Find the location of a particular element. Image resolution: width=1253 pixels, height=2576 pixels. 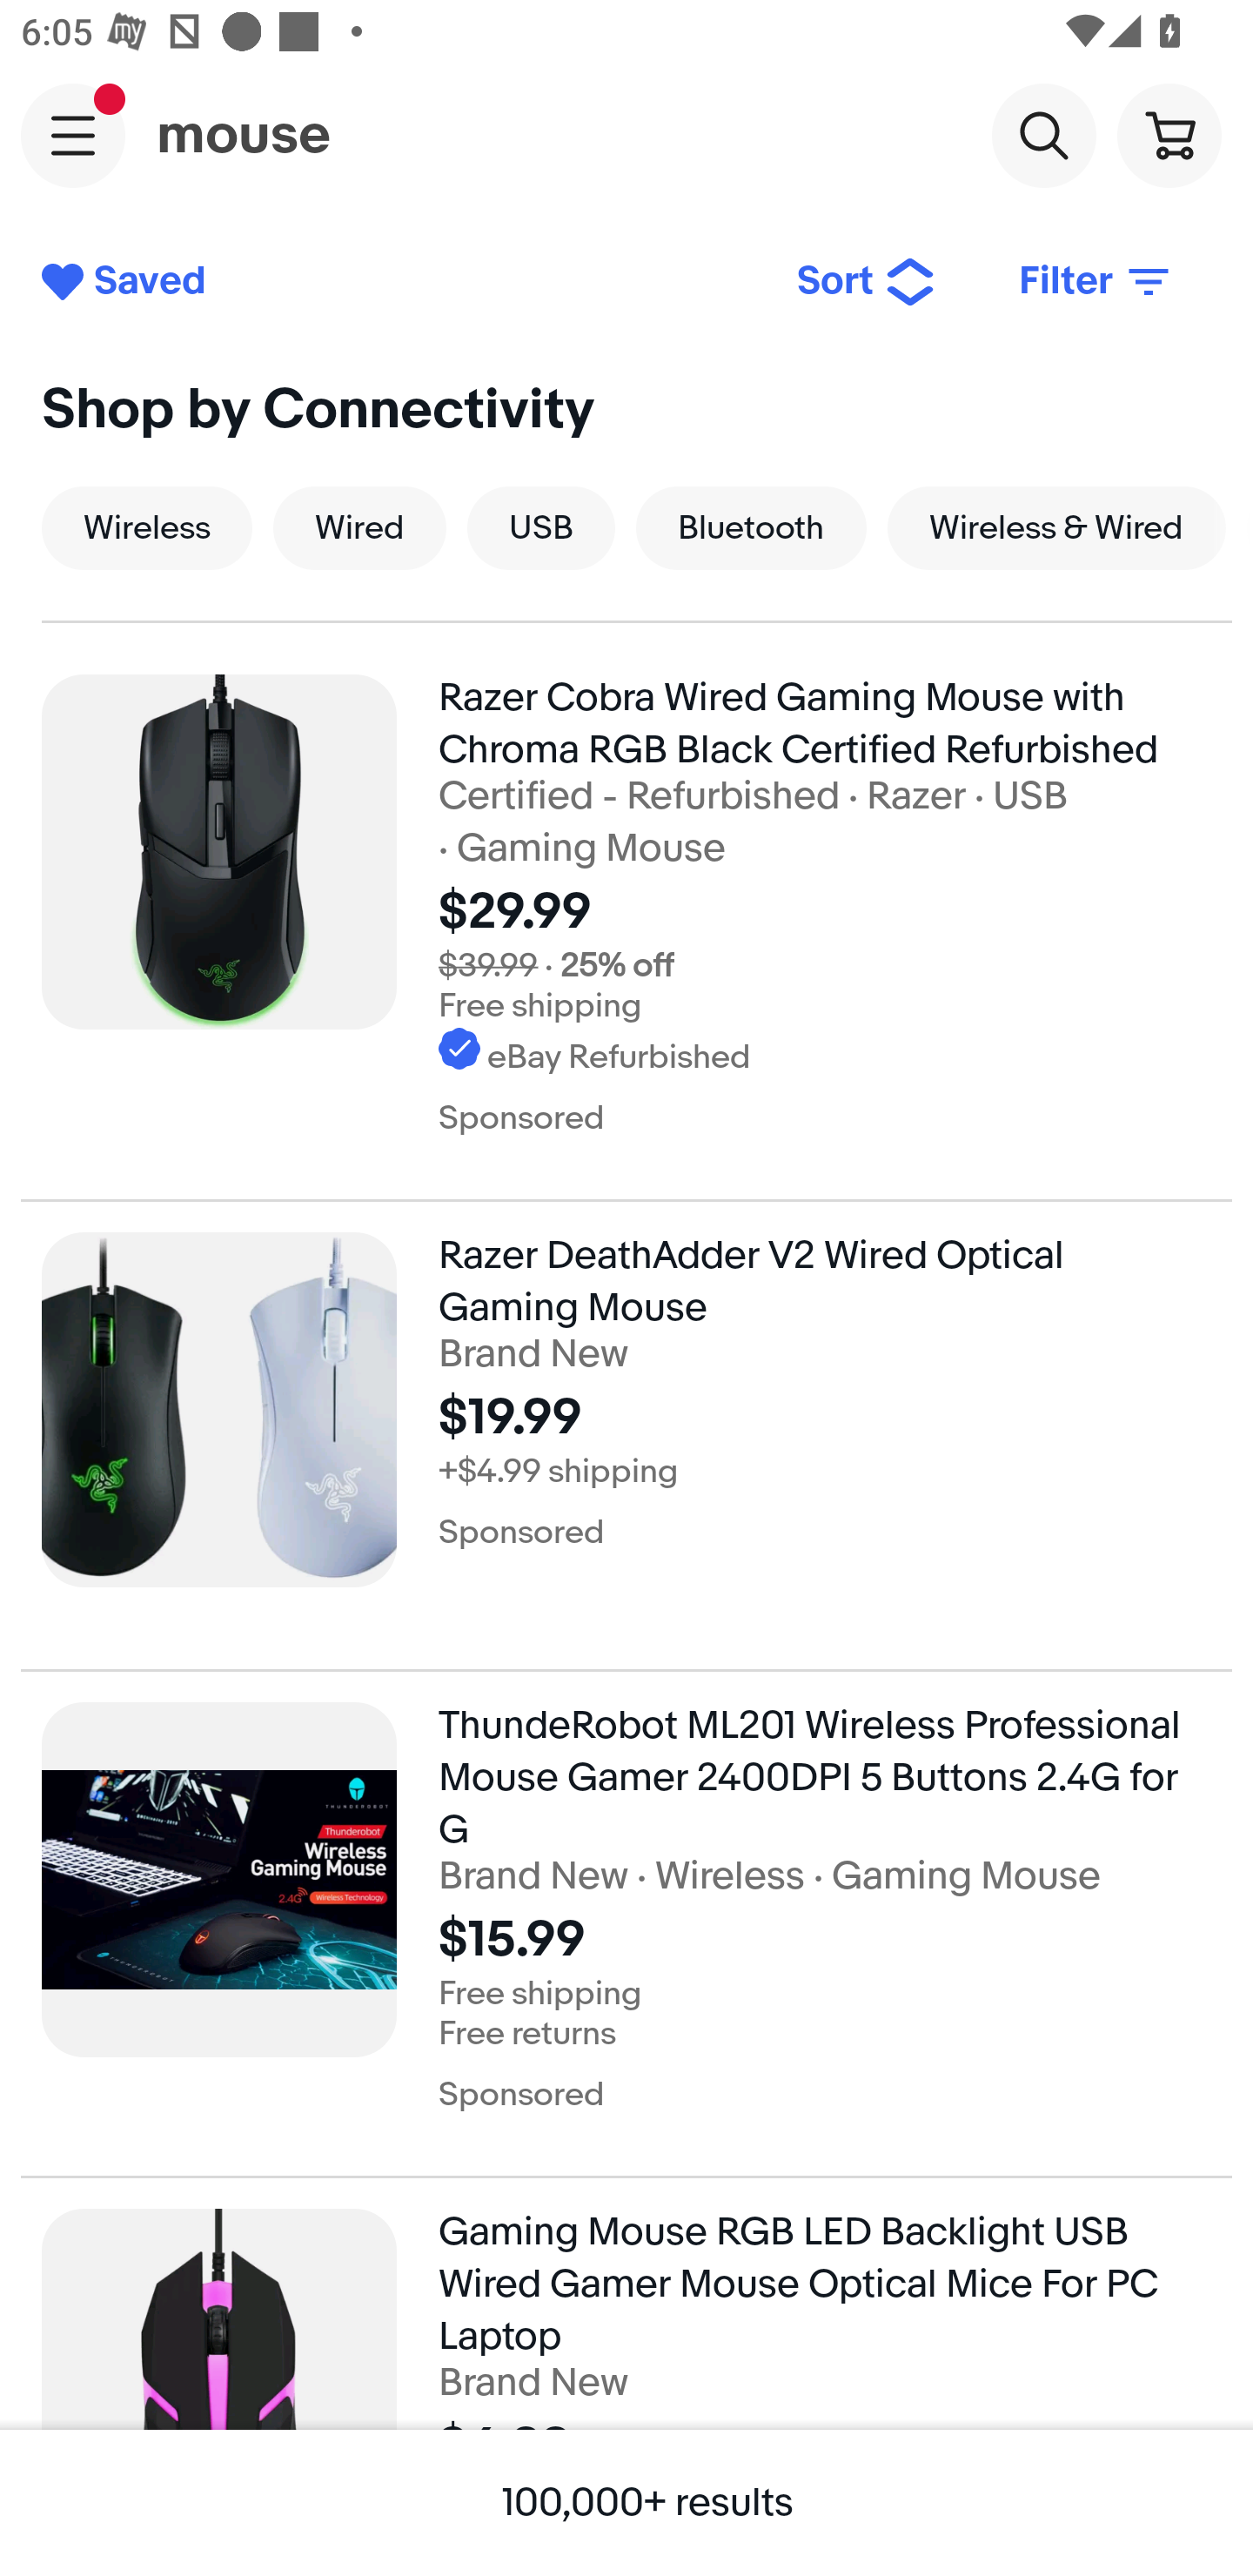

USB USB, Connectivity is located at coordinates (541, 527).